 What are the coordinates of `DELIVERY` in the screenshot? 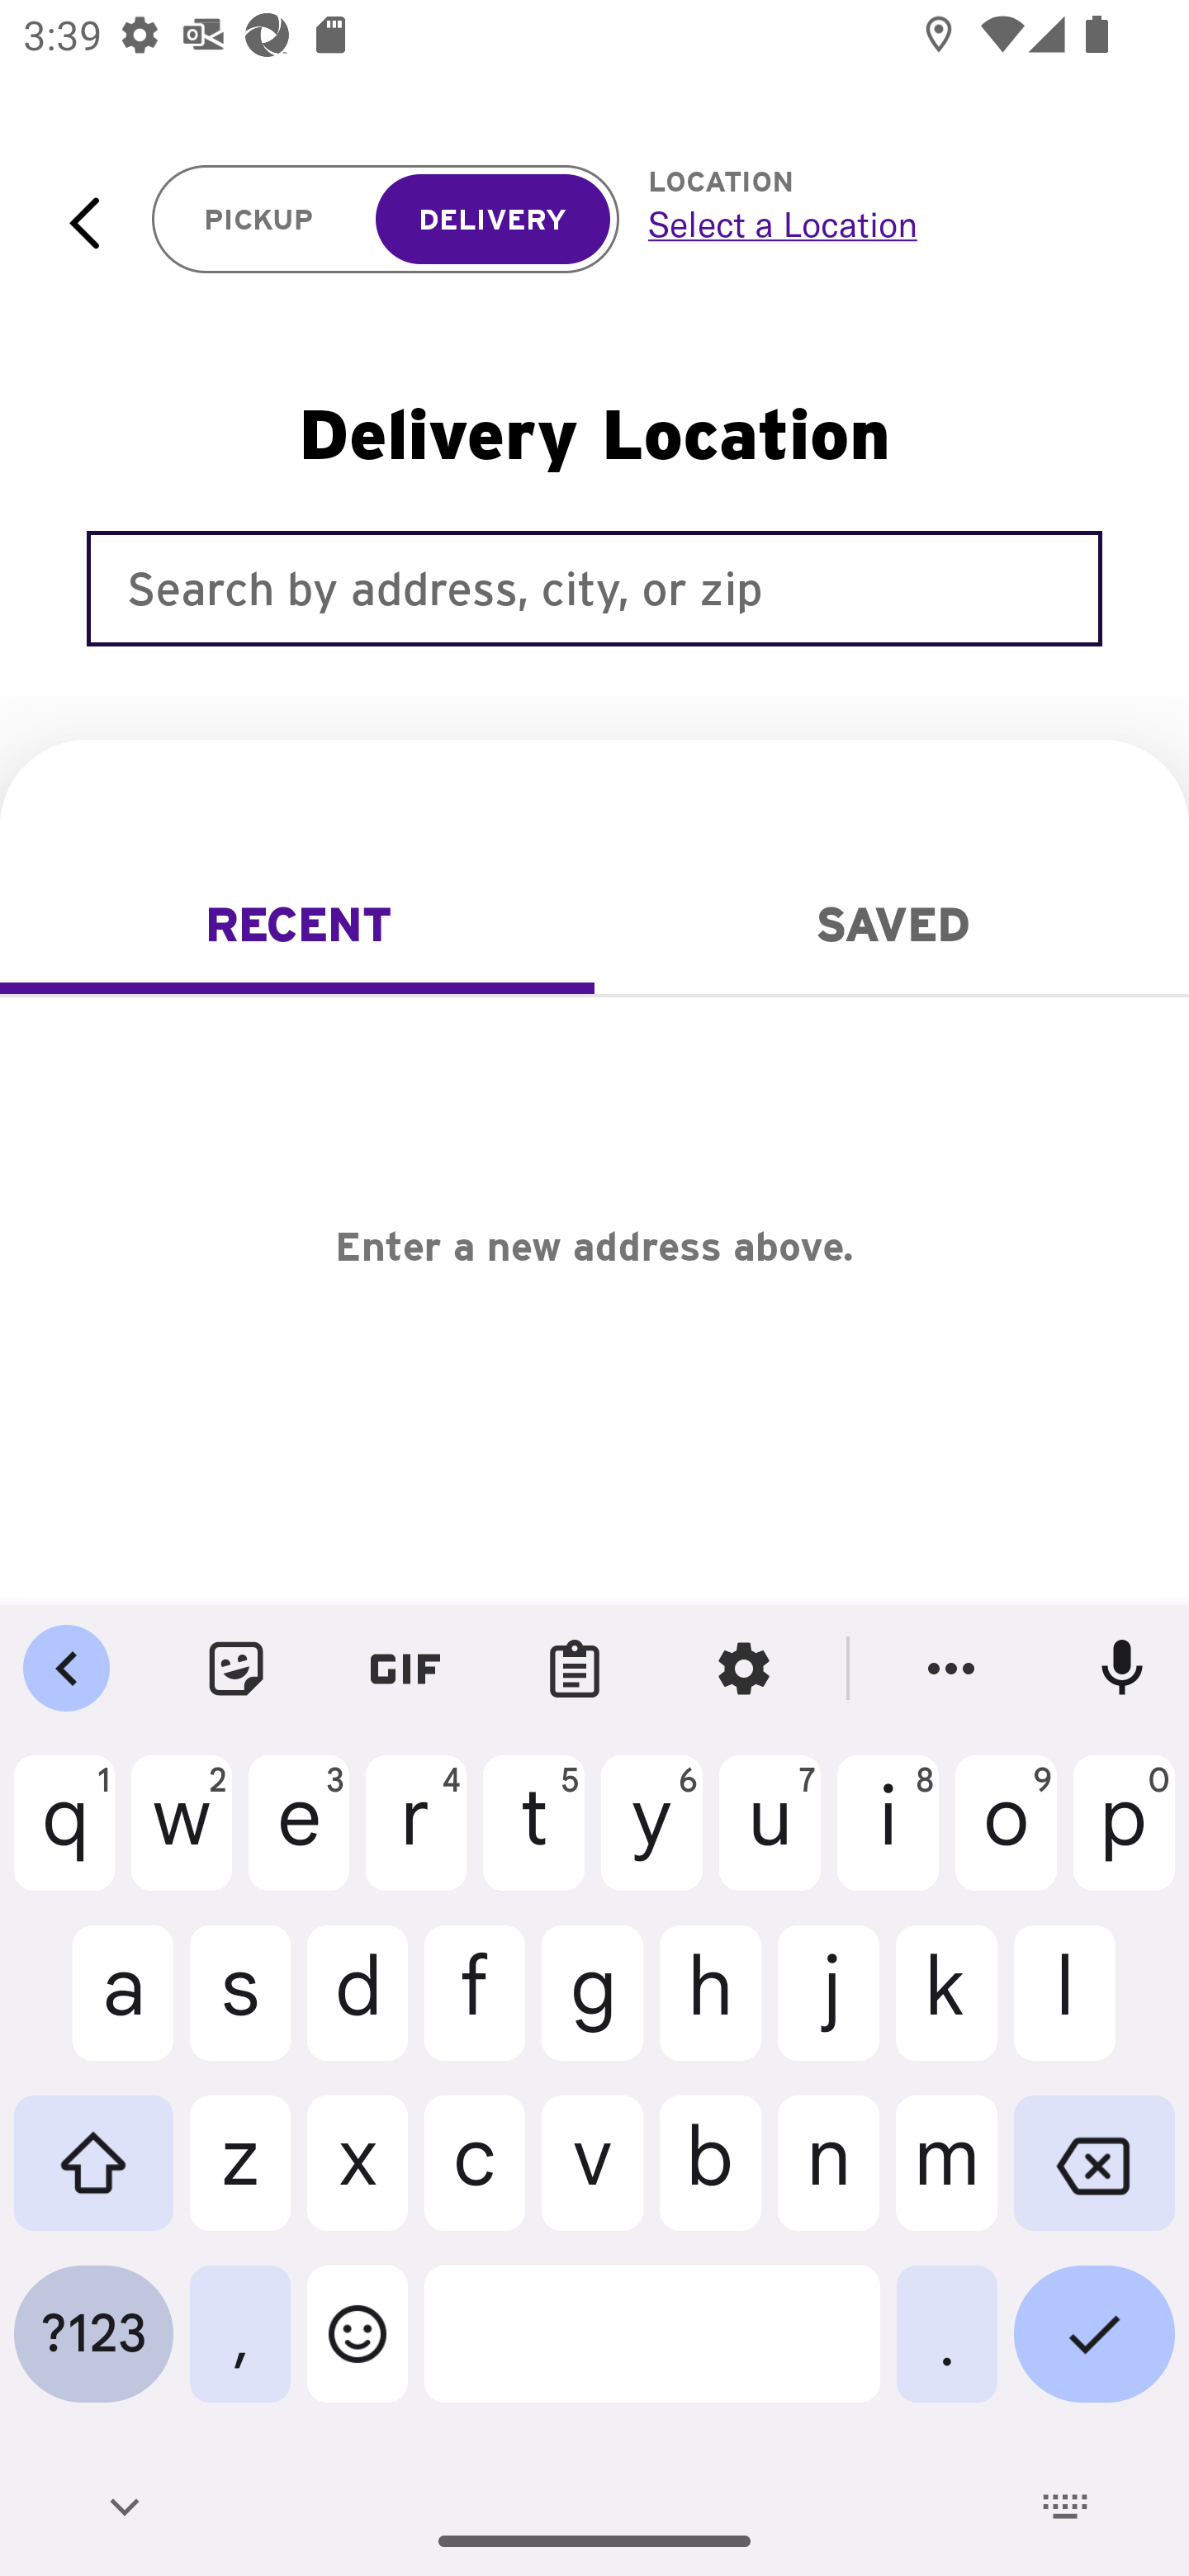 It's located at (492, 220).